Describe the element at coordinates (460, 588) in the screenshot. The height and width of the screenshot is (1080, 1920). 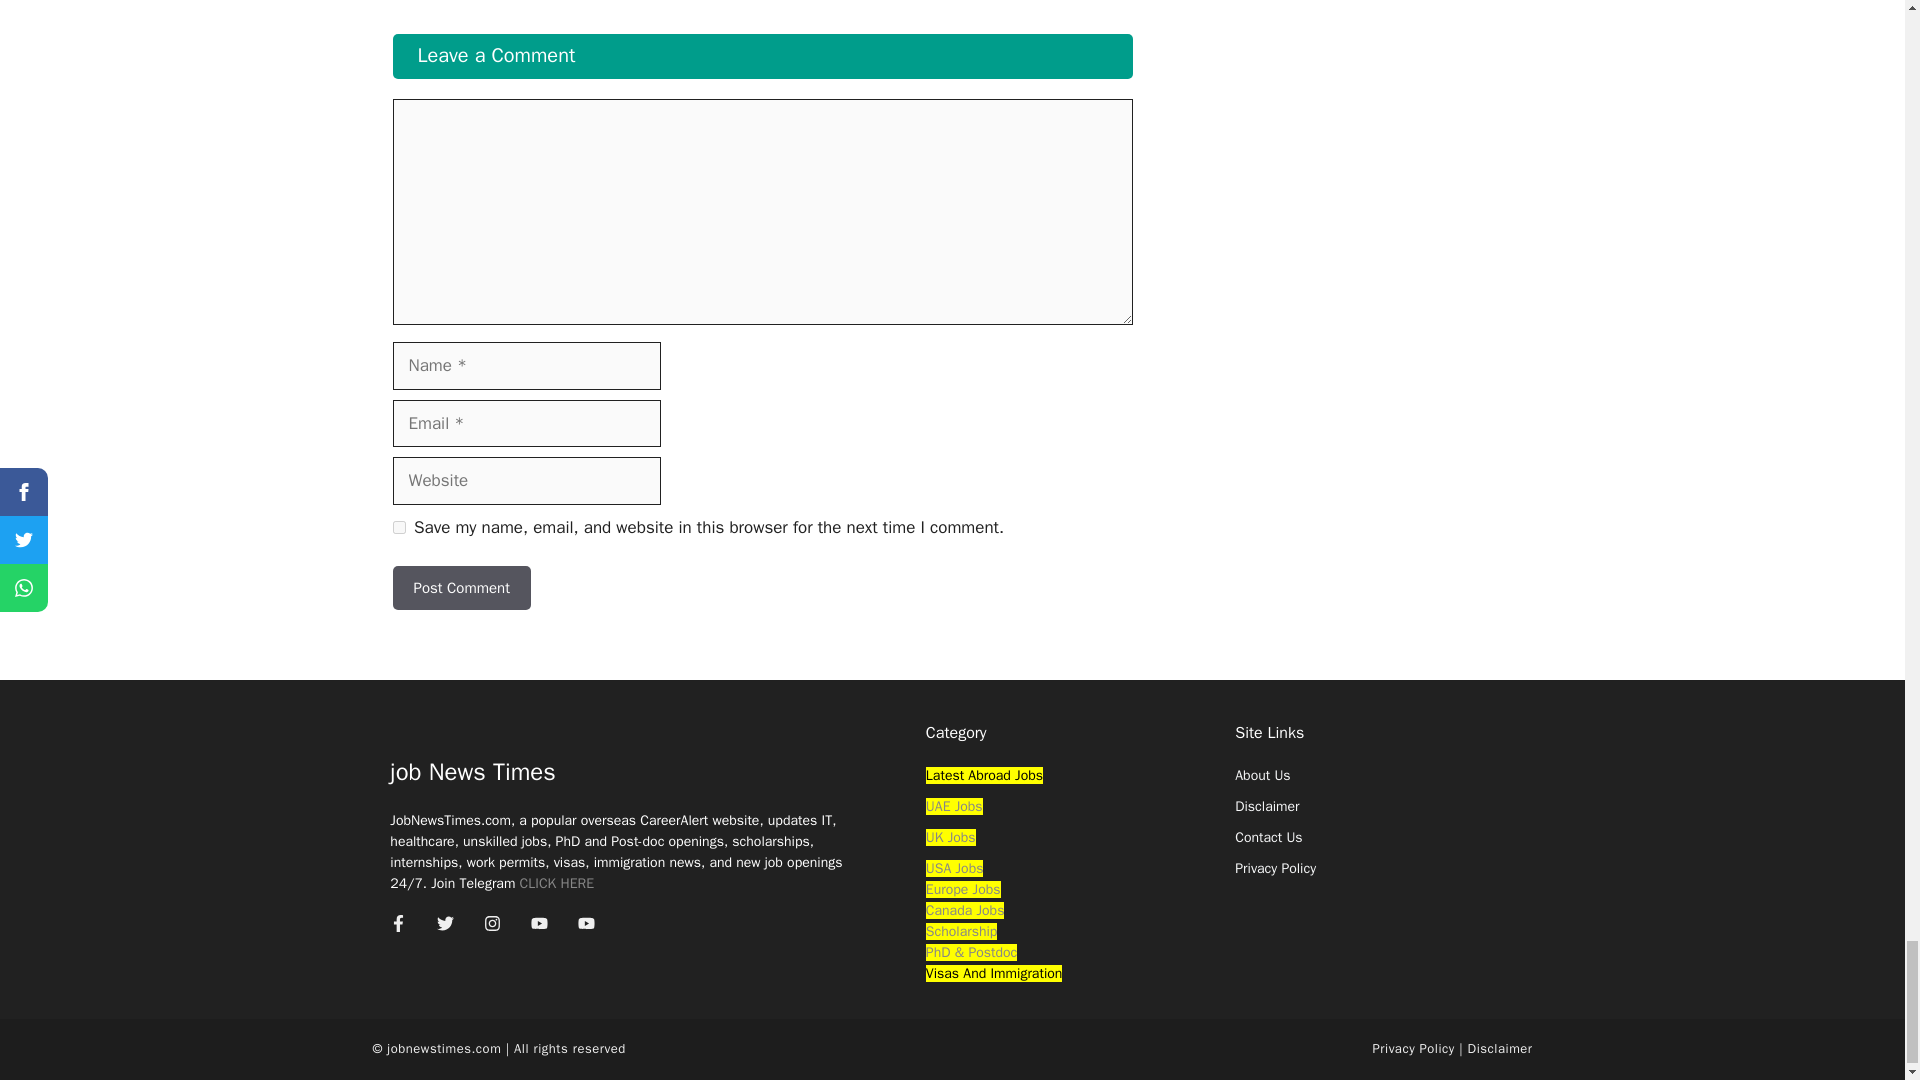
I see `Post Comment` at that location.